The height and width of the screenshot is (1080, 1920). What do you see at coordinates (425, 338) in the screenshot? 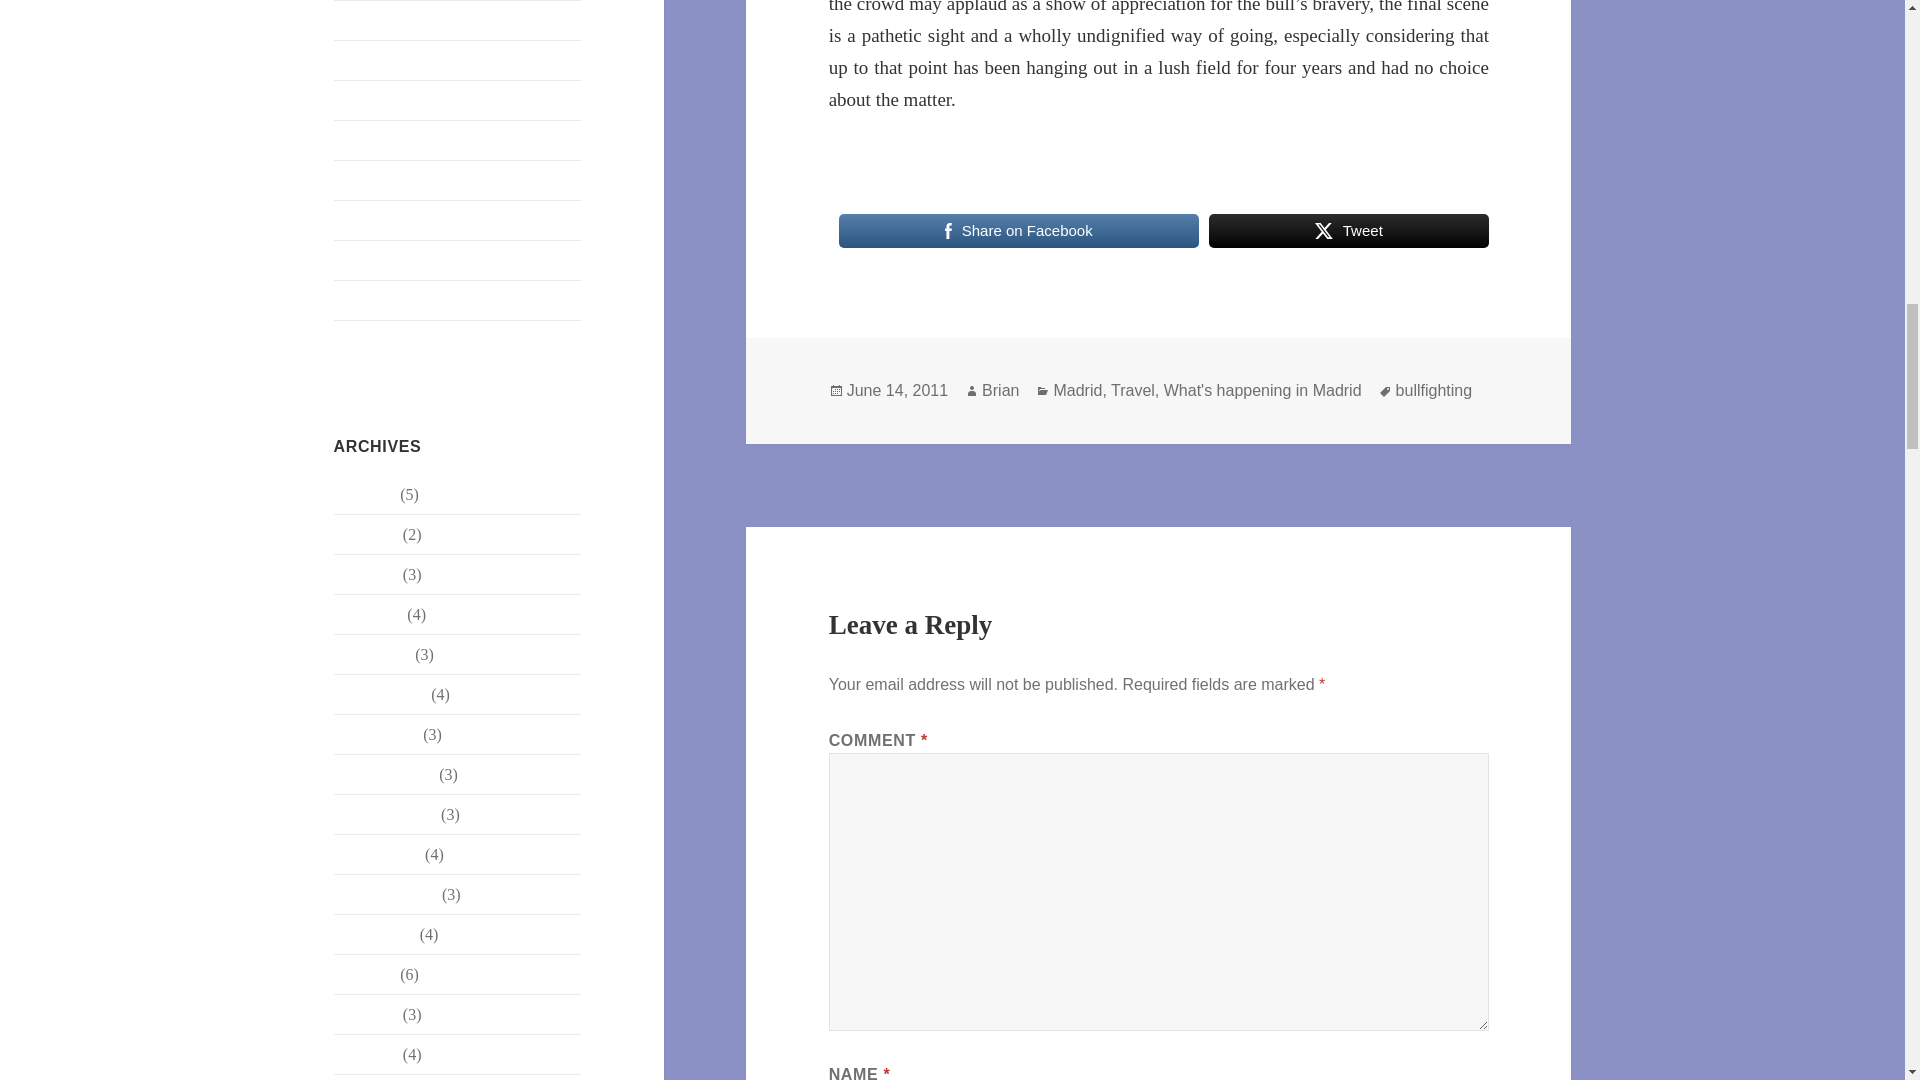
I see `What's happening in Madrid` at bounding box center [425, 338].